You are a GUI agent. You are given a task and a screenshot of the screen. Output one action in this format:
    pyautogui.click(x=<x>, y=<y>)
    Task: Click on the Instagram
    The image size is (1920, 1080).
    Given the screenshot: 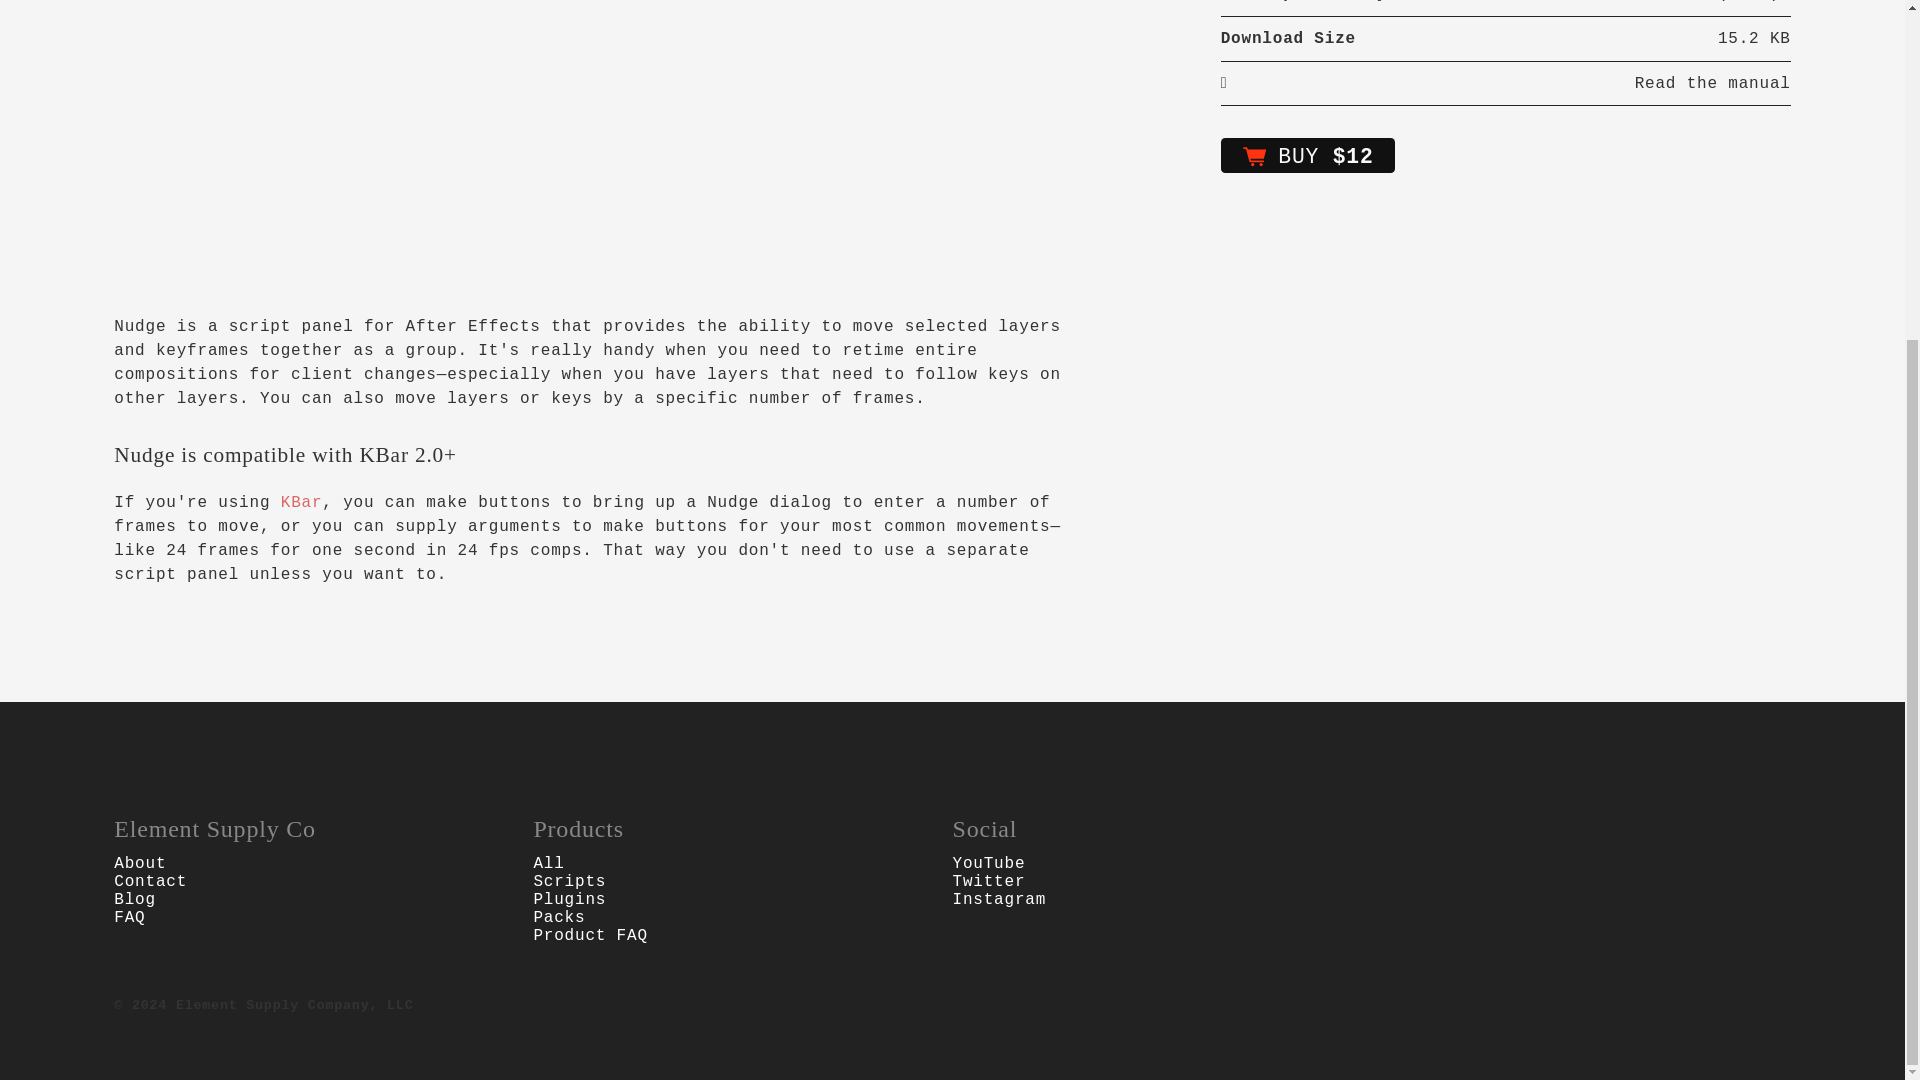 What is the action you would take?
    pyautogui.click(x=999, y=900)
    